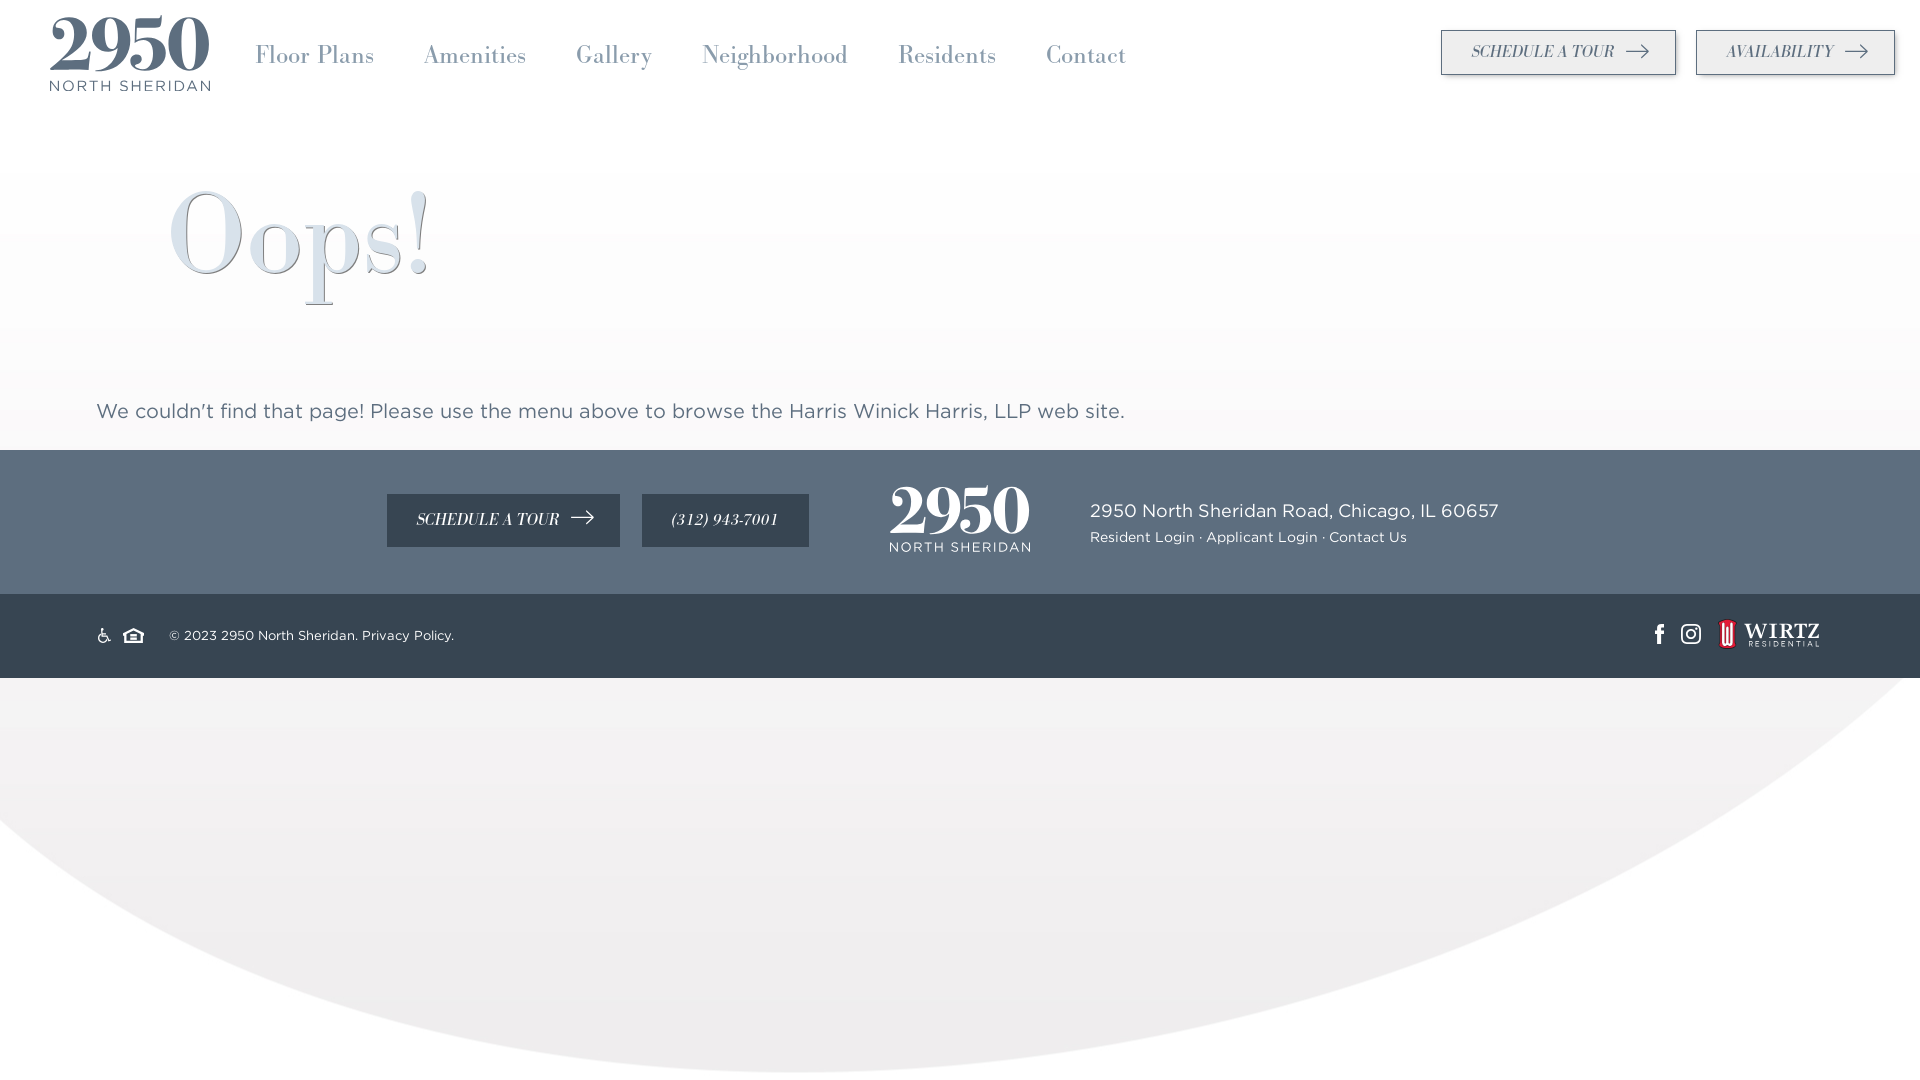 Image resolution: width=1920 pixels, height=1080 pixels. I want to click on Privacy Policy, so click(406, 636).